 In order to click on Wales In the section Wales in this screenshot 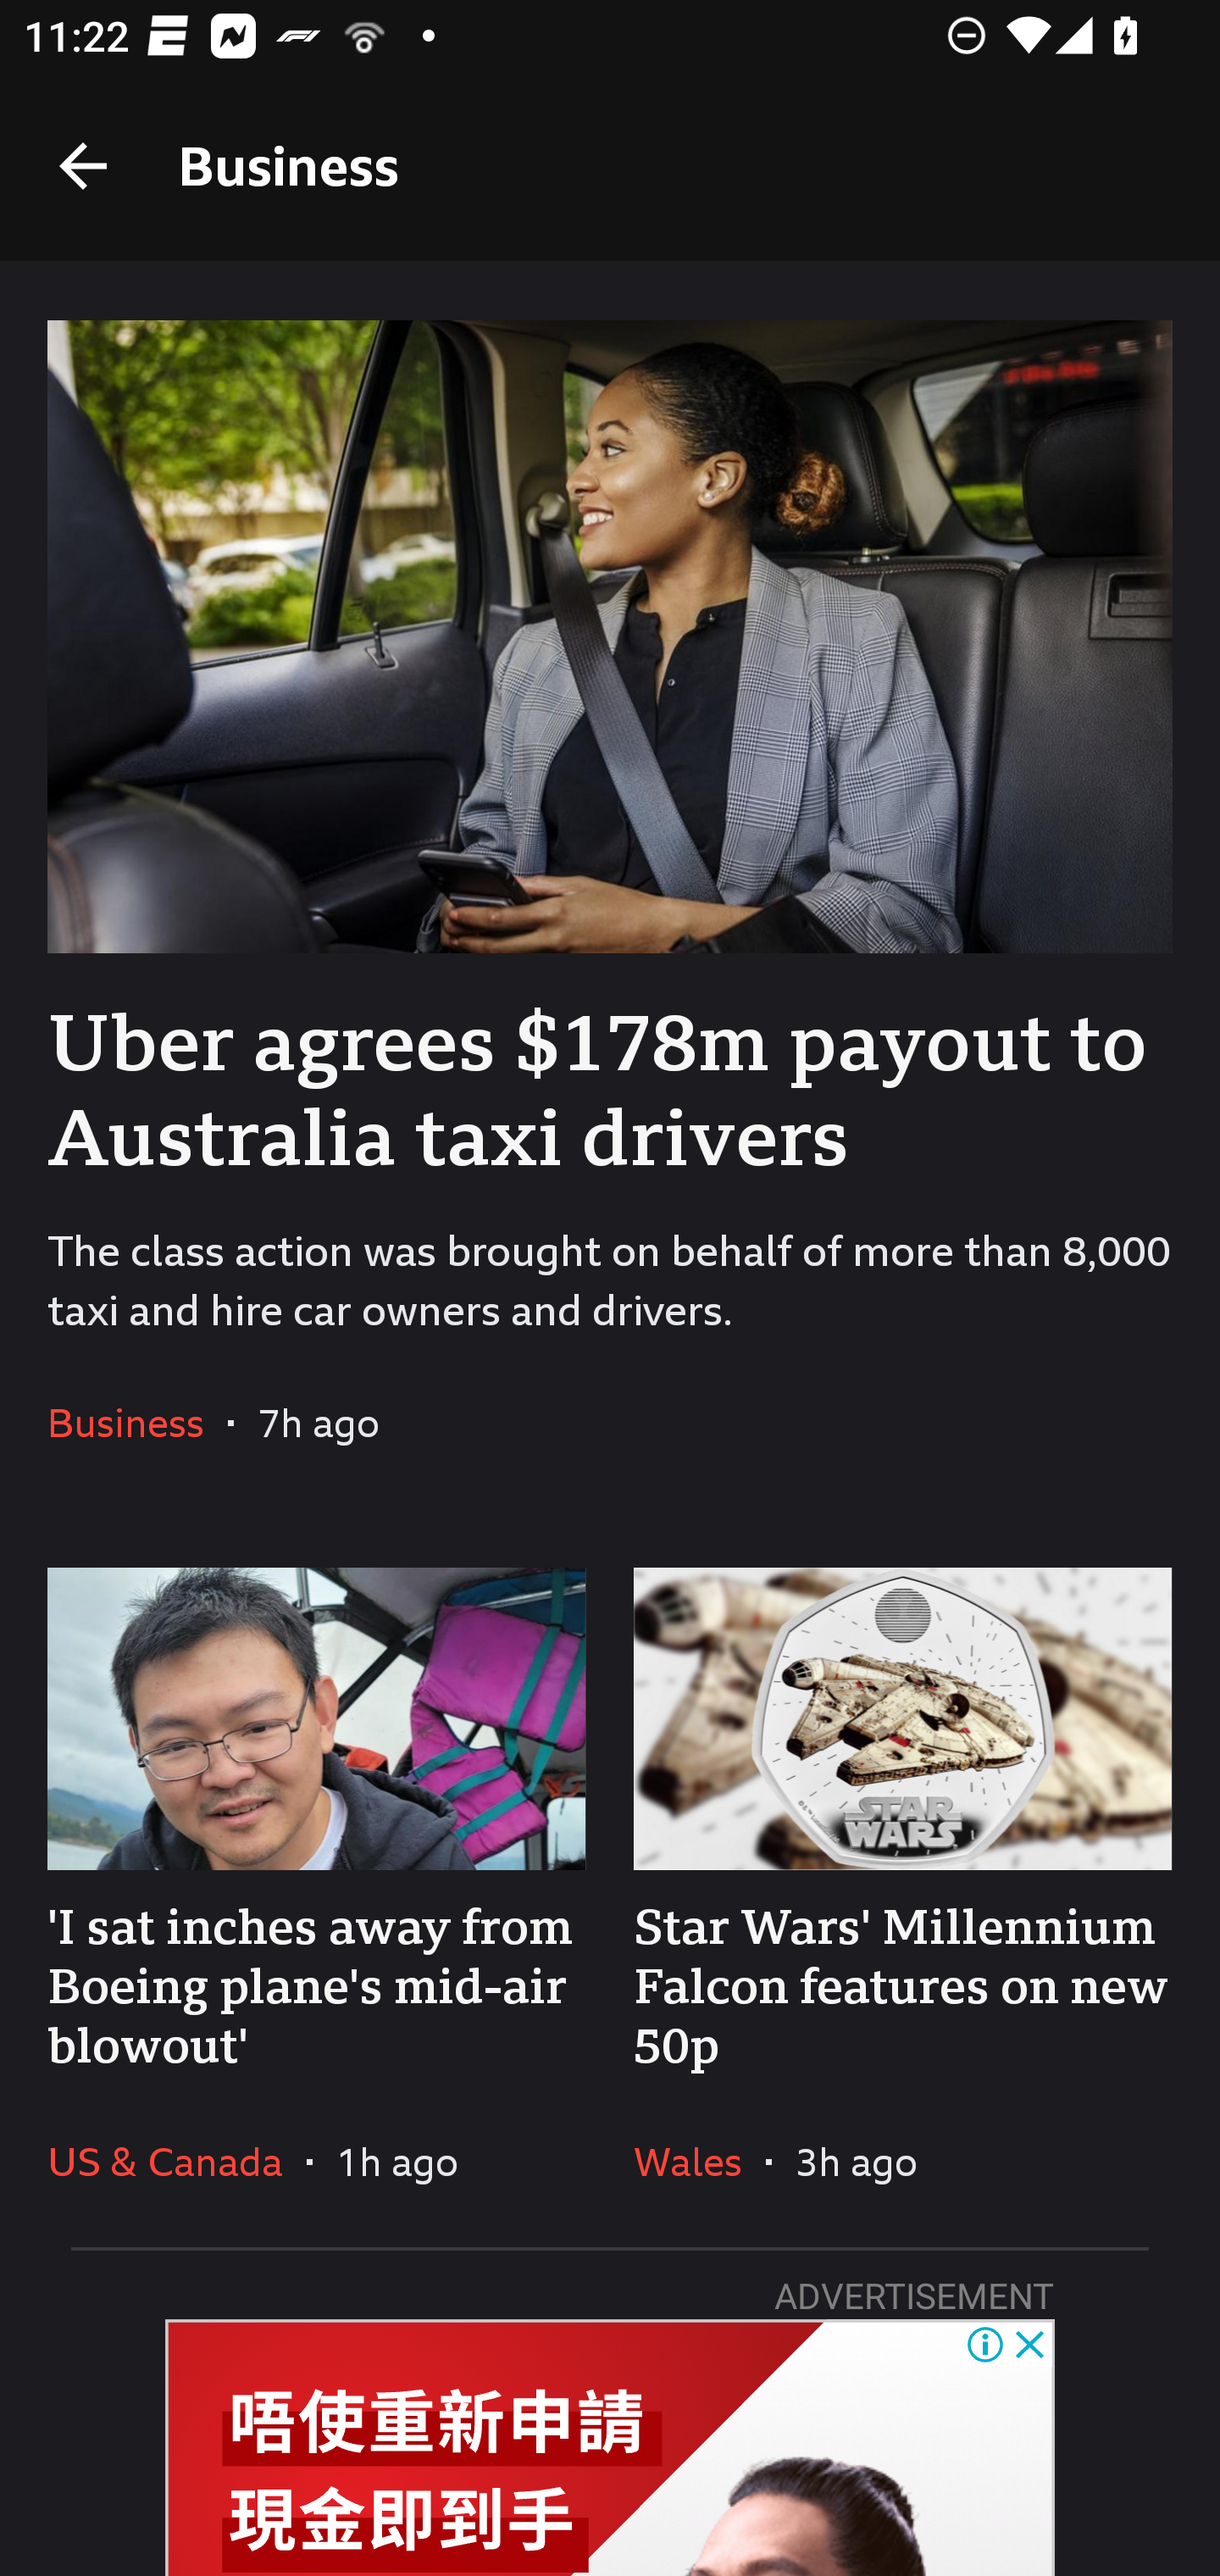, I will do `click(700, 2161)`.